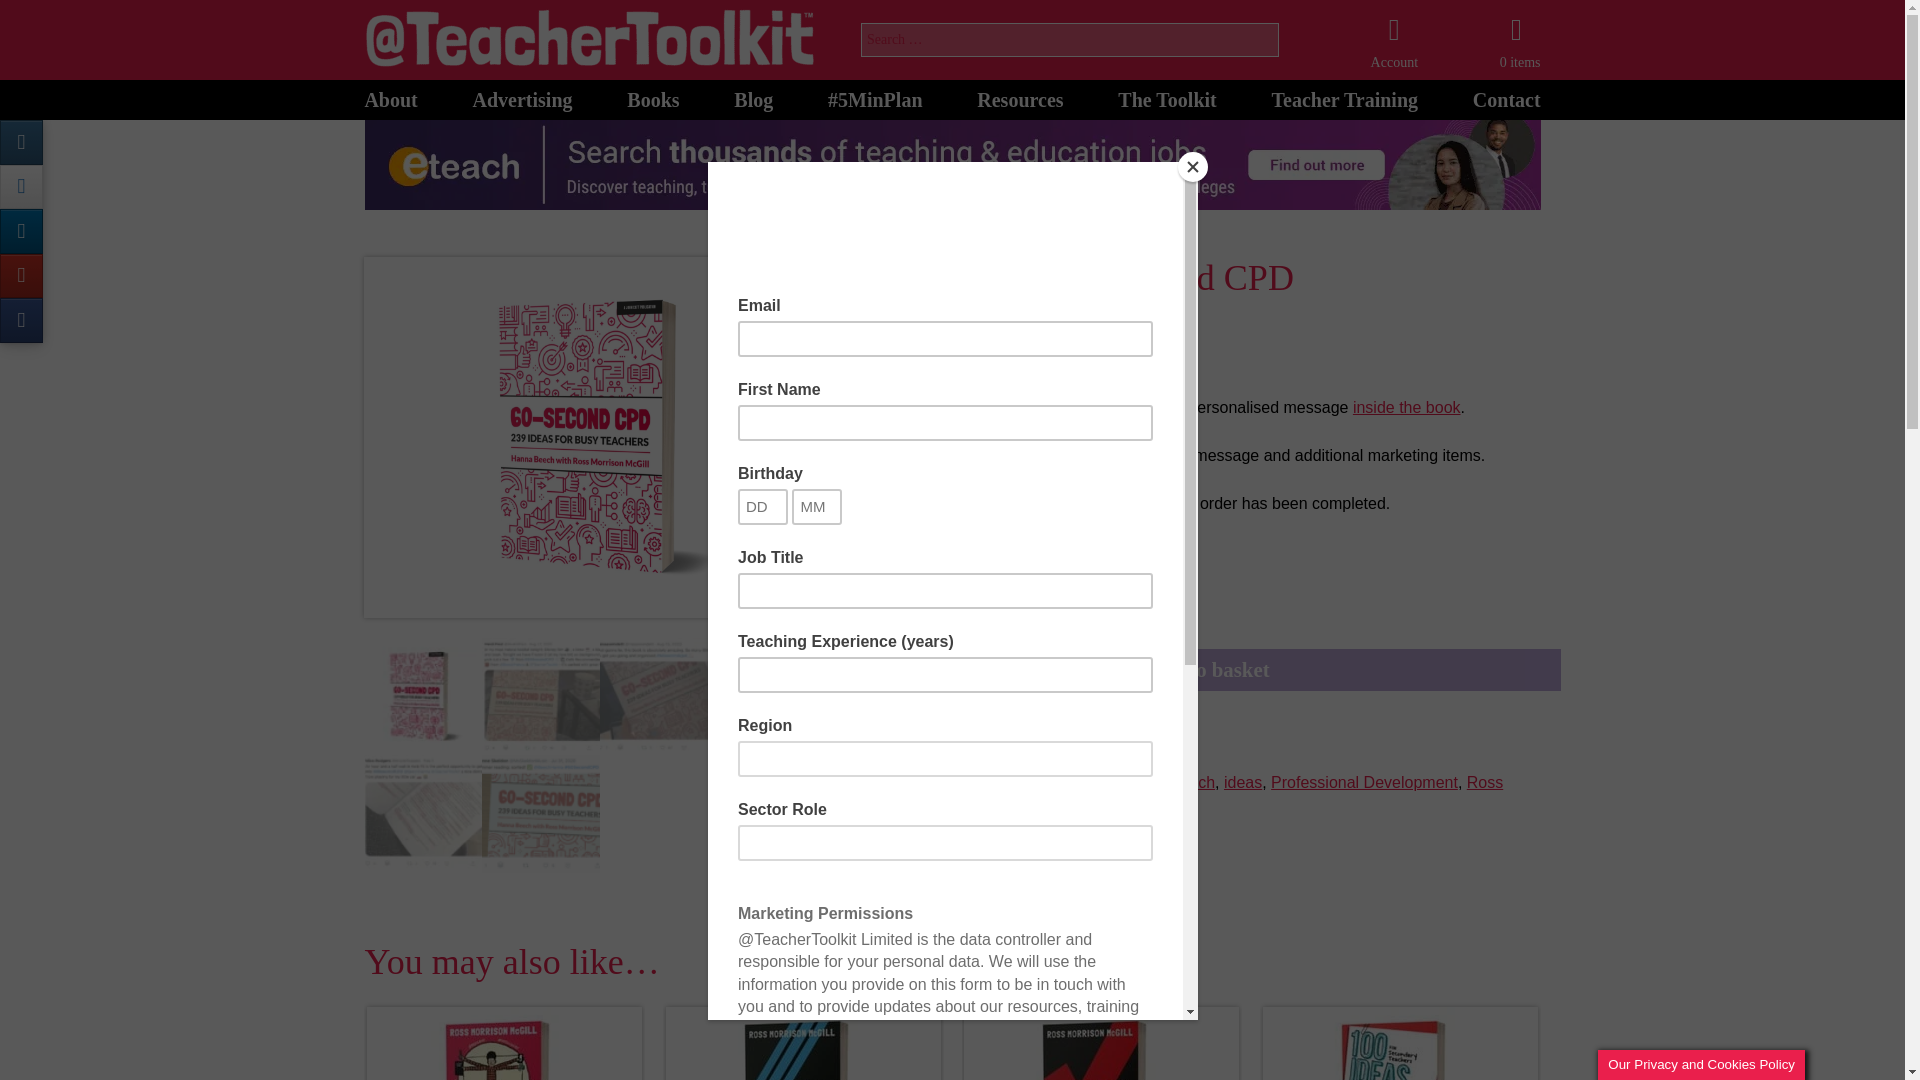 The image size is (1920, 1080). Describe the element at coordinates (21, 142) in the screenshot. I see `TeacherToolkit  on Instagram` at that location.